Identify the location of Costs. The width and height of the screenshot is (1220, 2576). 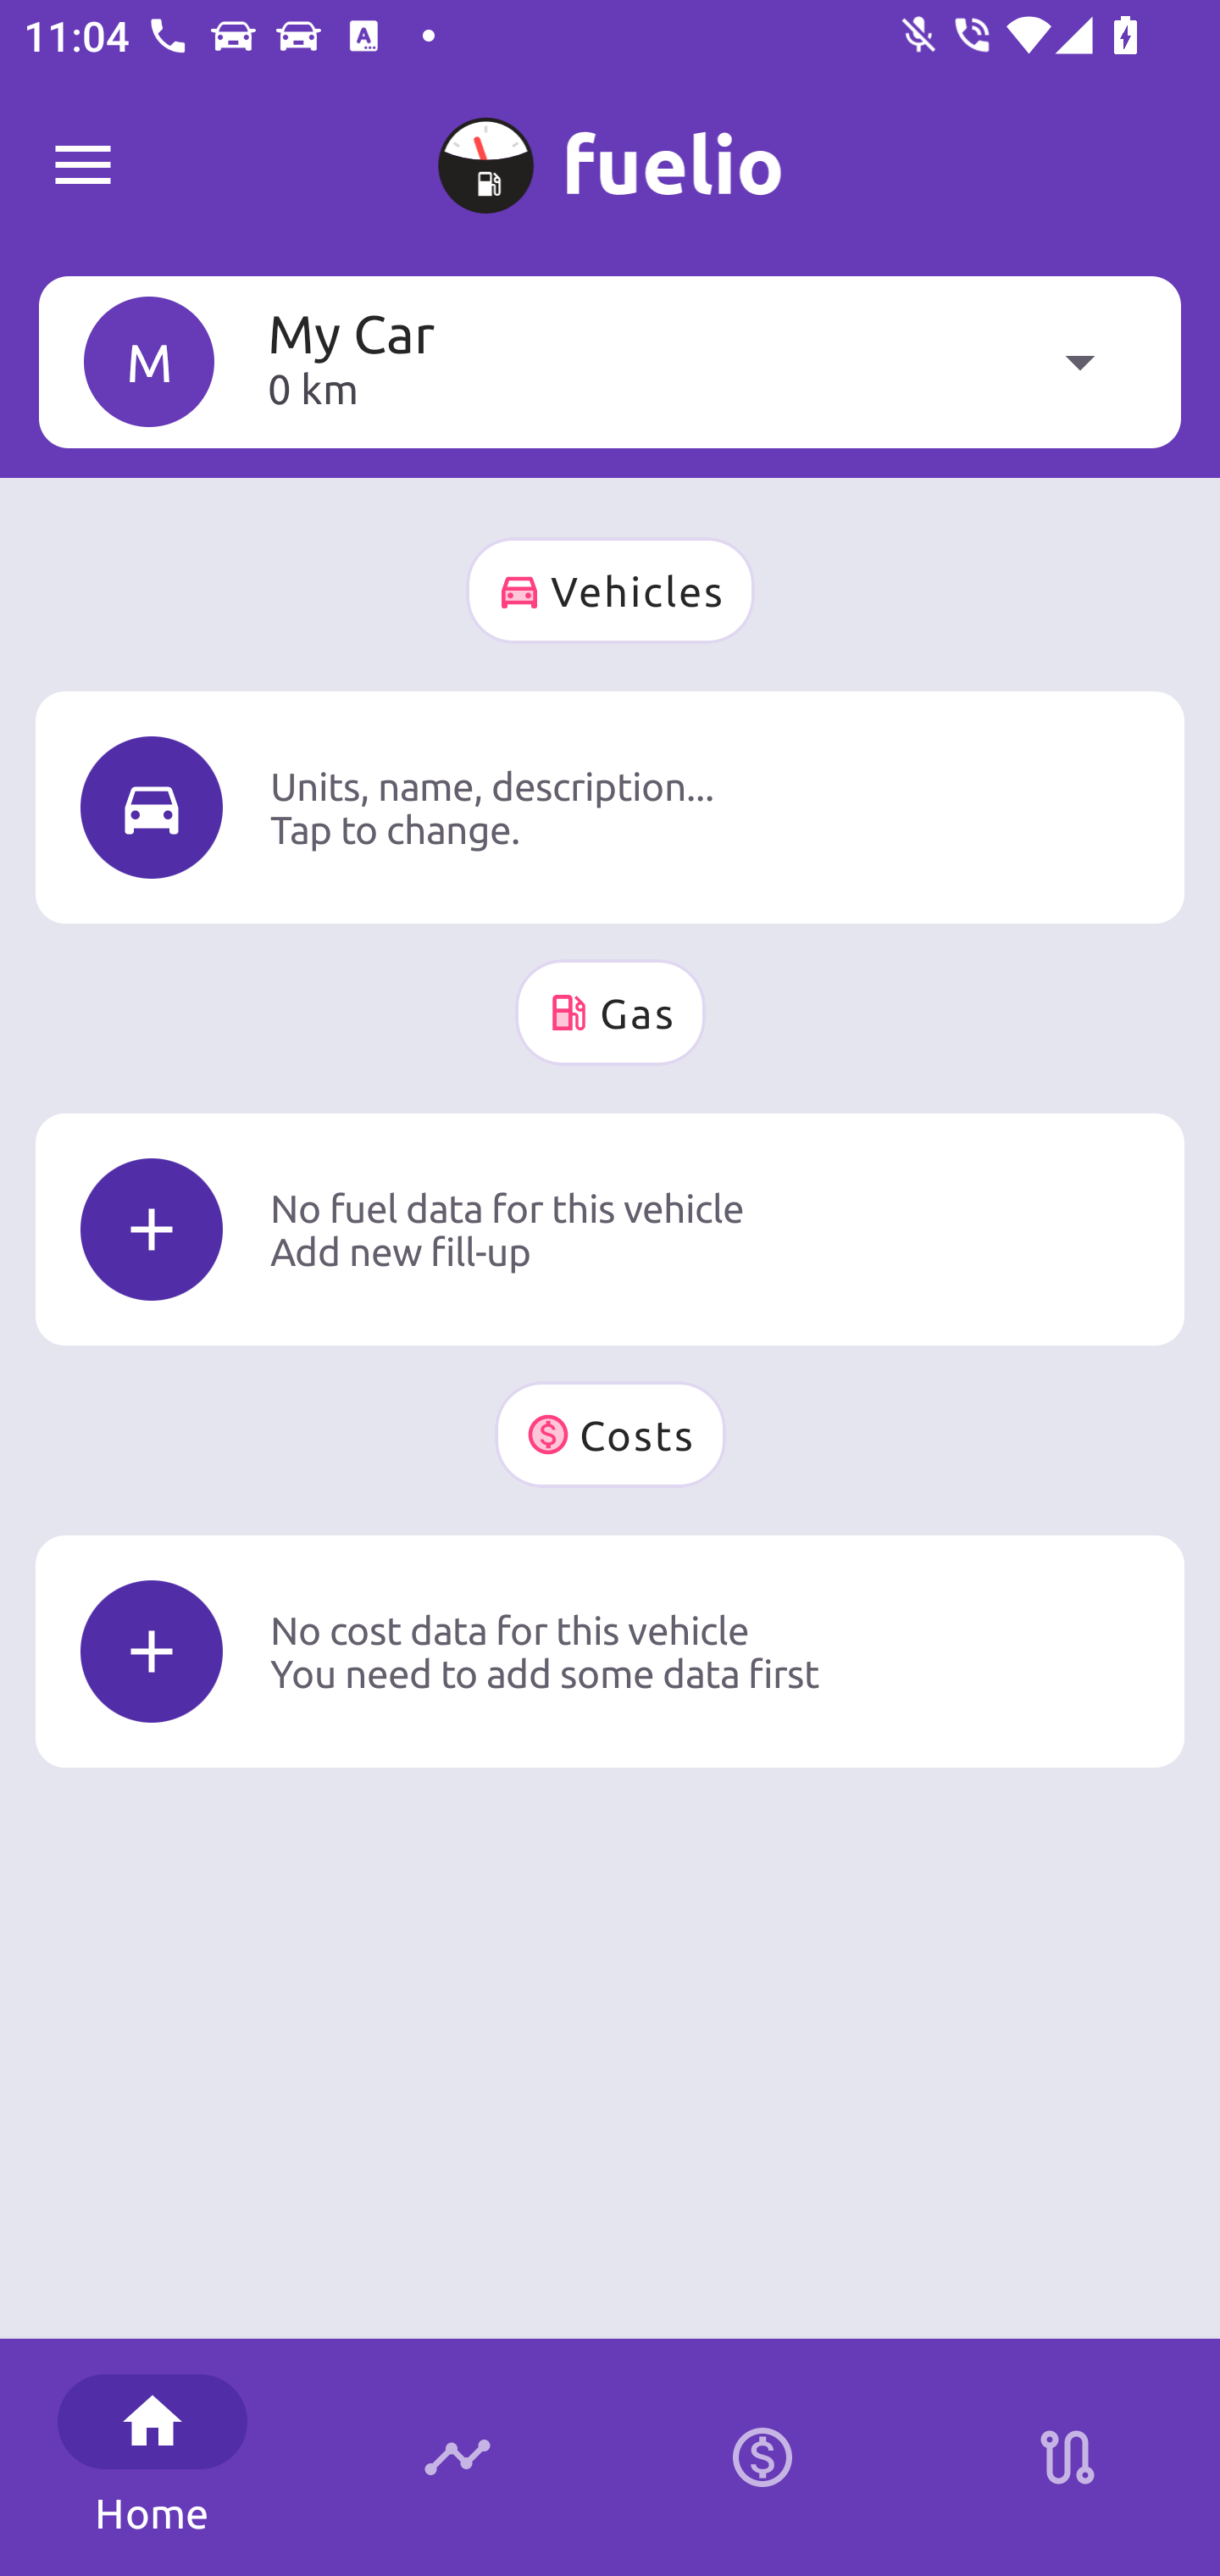
(610, 1435).